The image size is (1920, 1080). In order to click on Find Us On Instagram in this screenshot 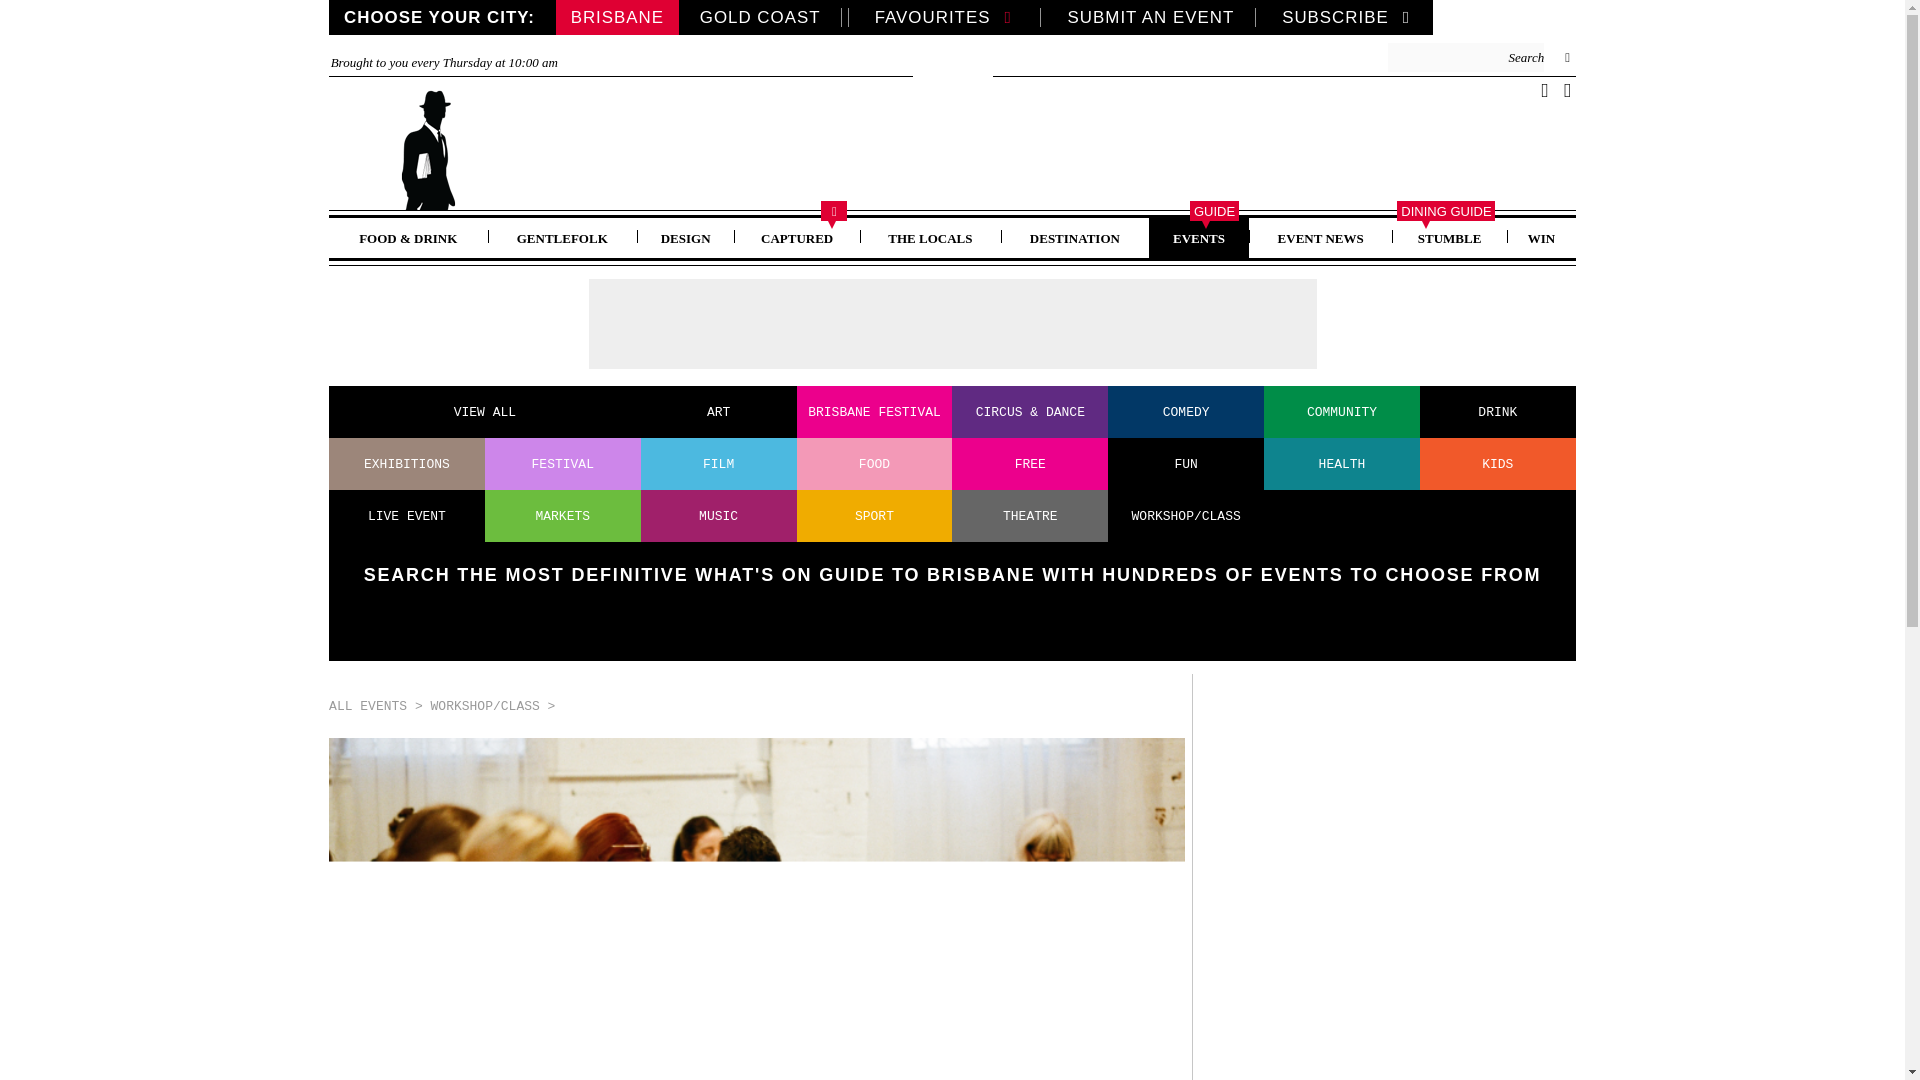, I will do `click(1568, 90)`.